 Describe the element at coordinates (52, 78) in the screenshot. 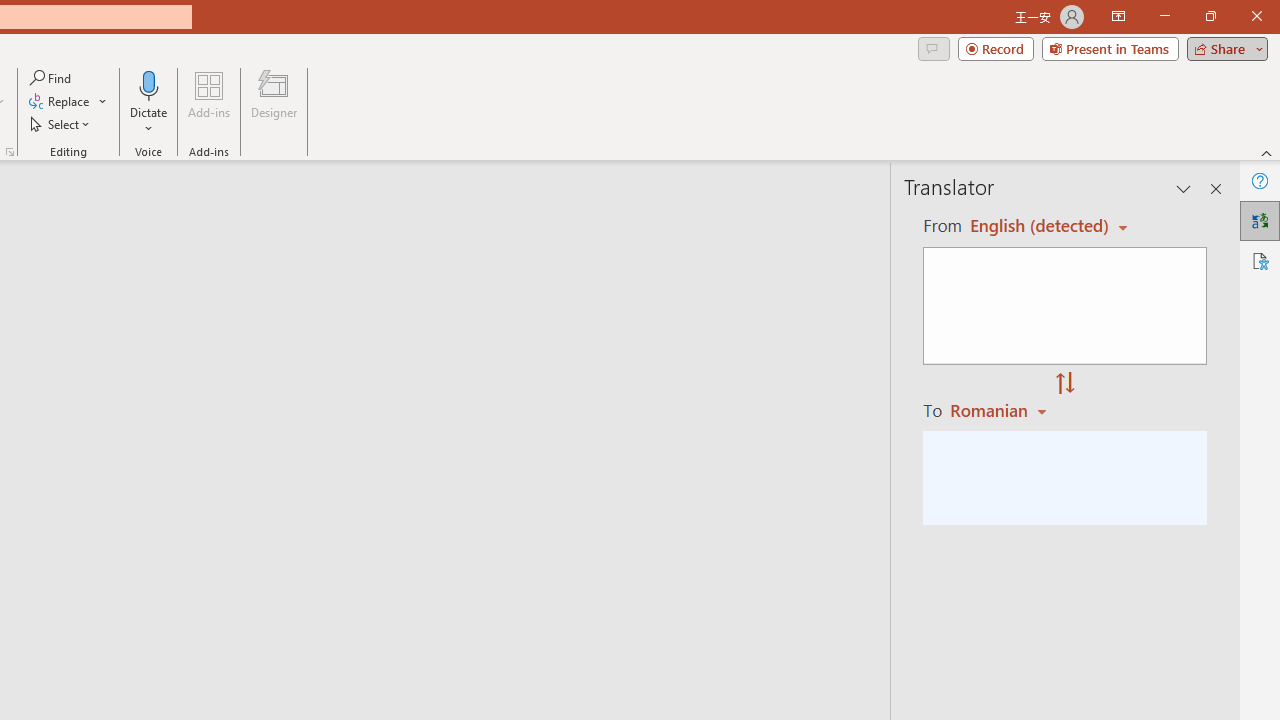

I see `Find...` at that location.